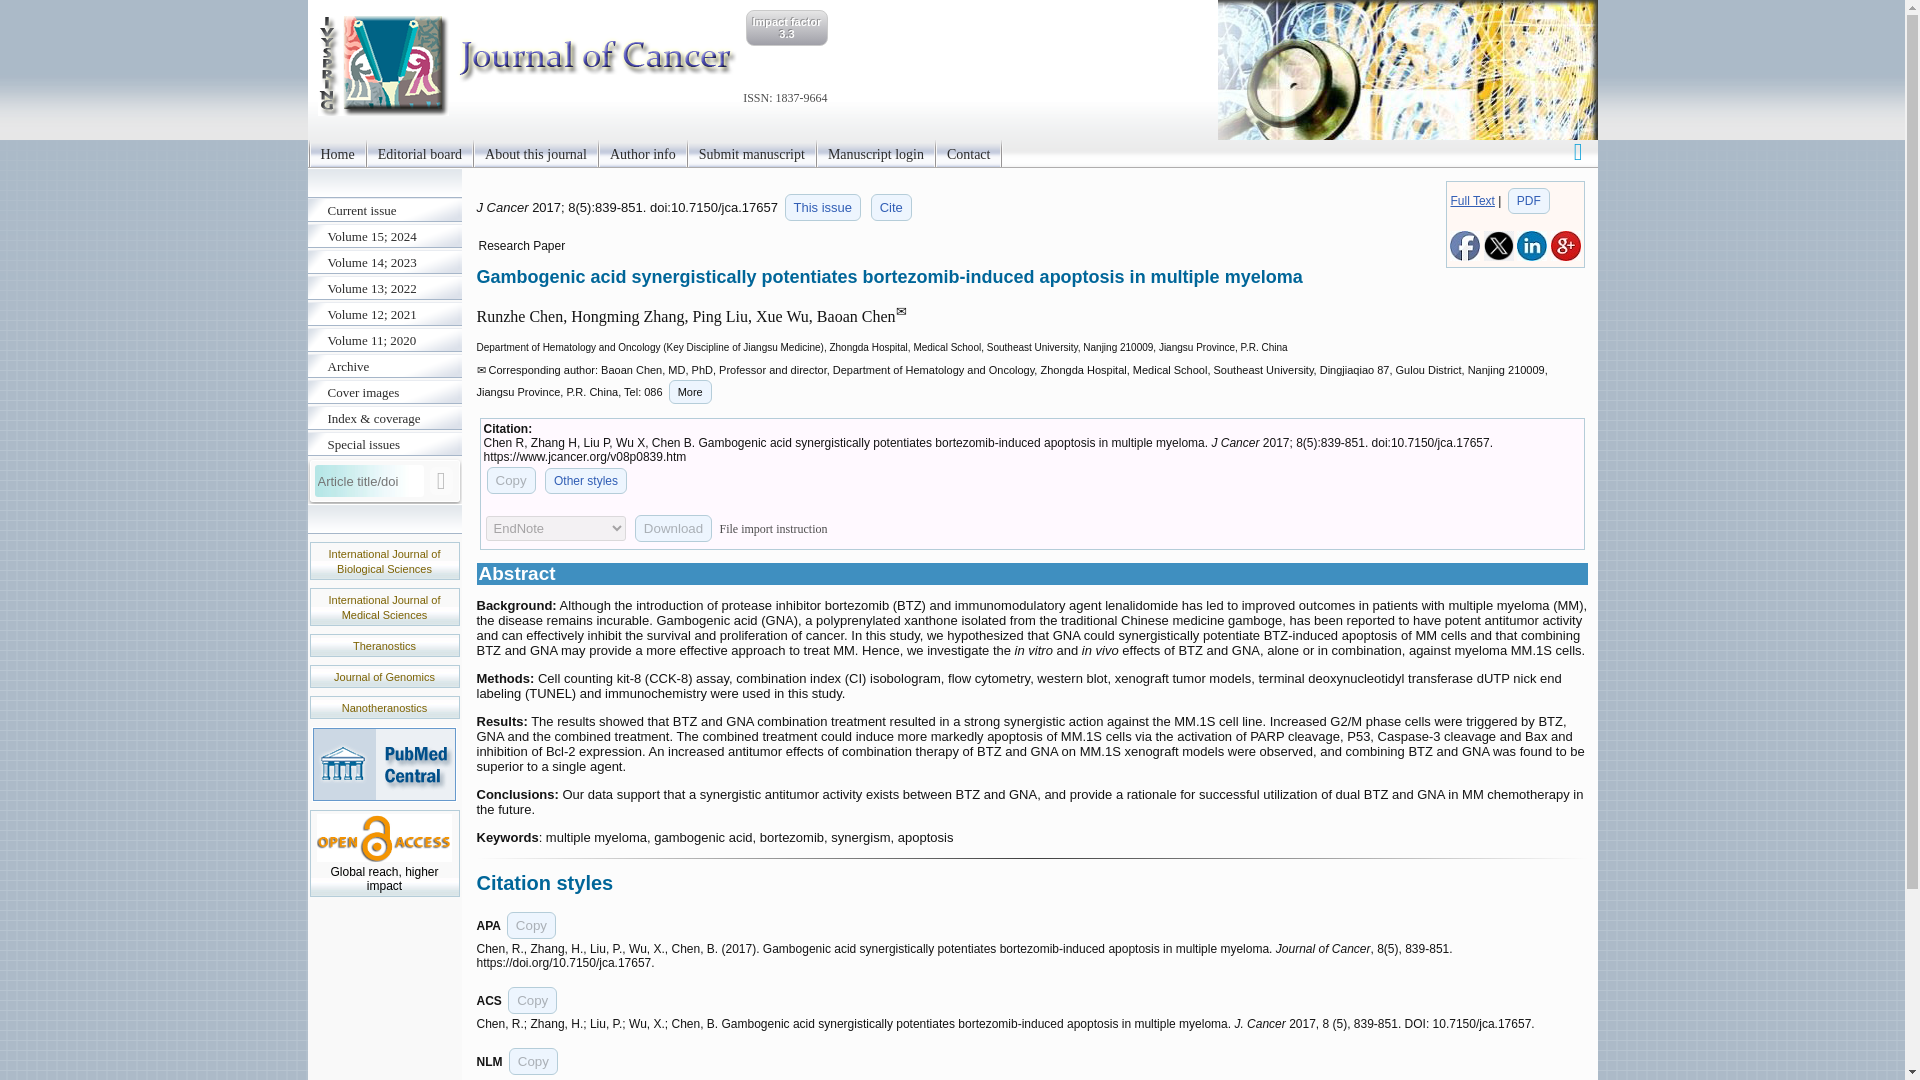  I want to click on Copy to clipboard, so click(533, 1060).